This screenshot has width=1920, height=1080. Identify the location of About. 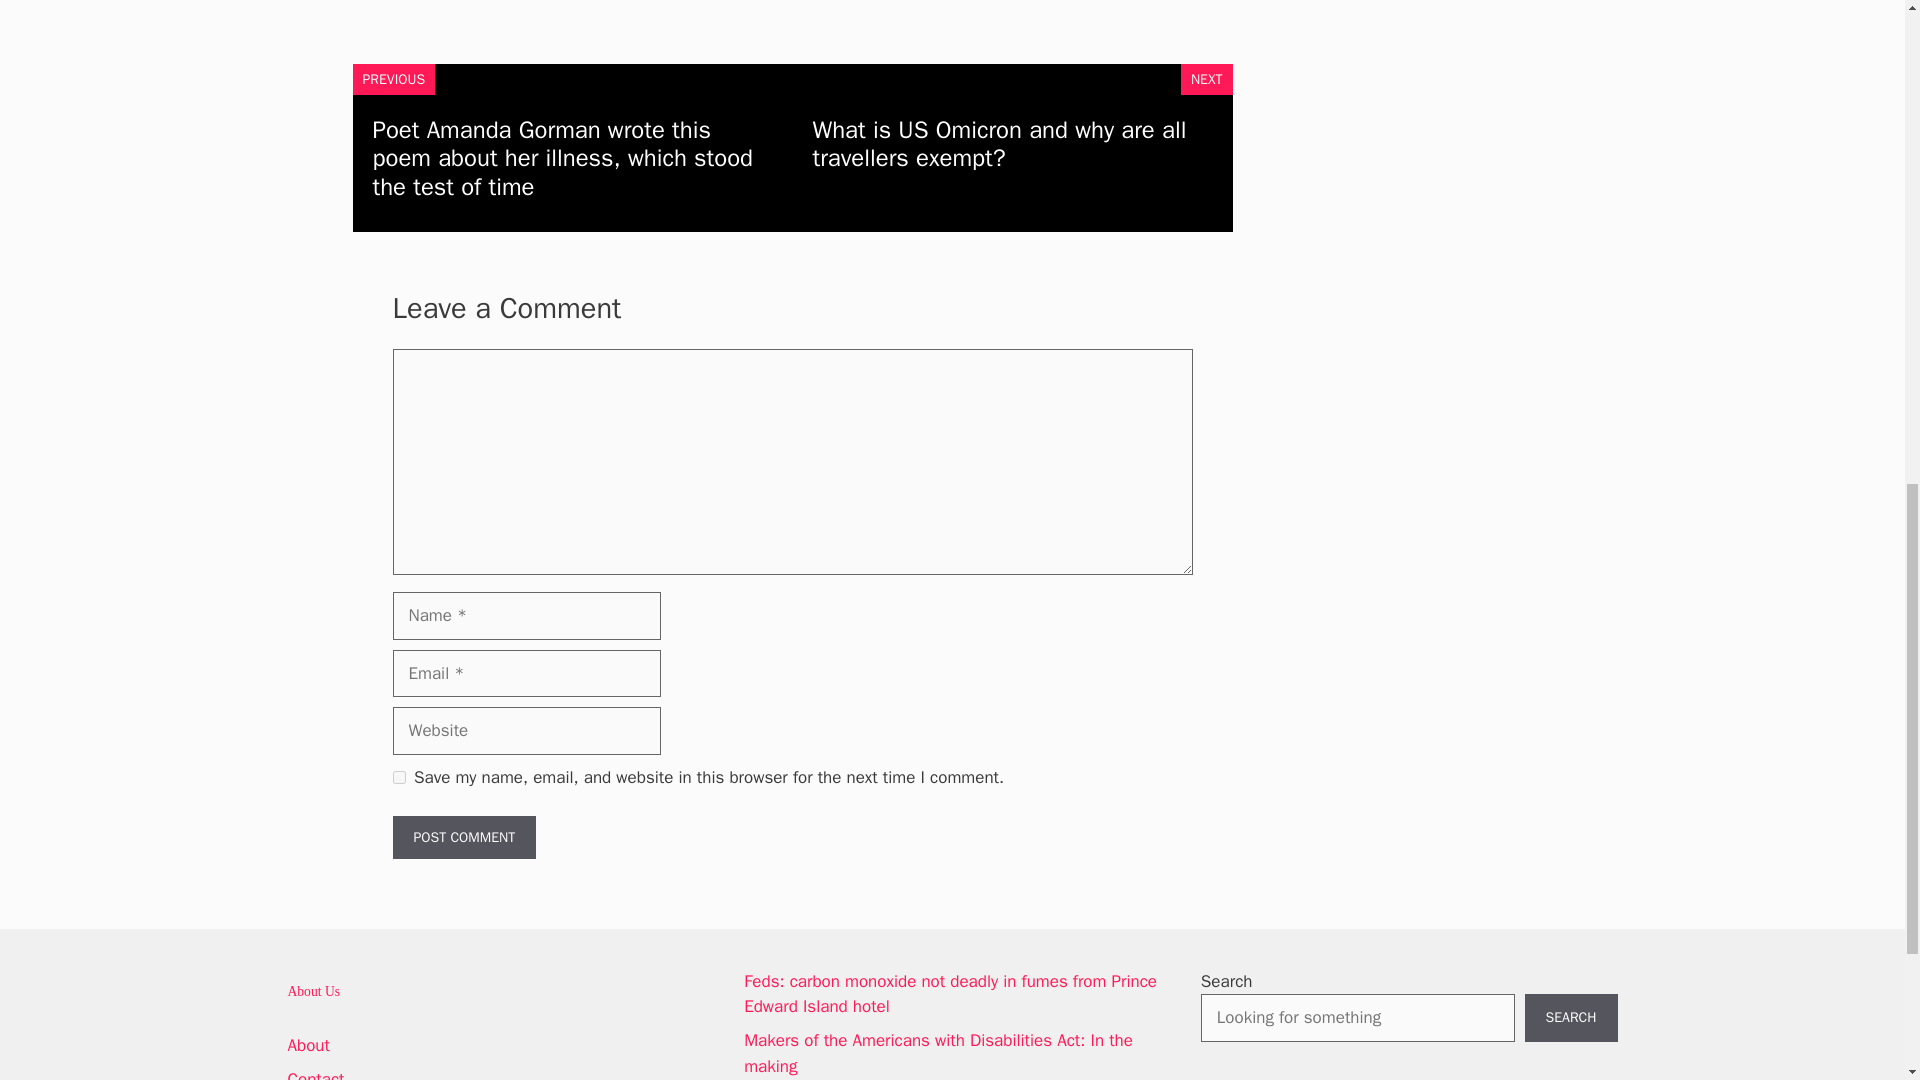
(309, 1045).